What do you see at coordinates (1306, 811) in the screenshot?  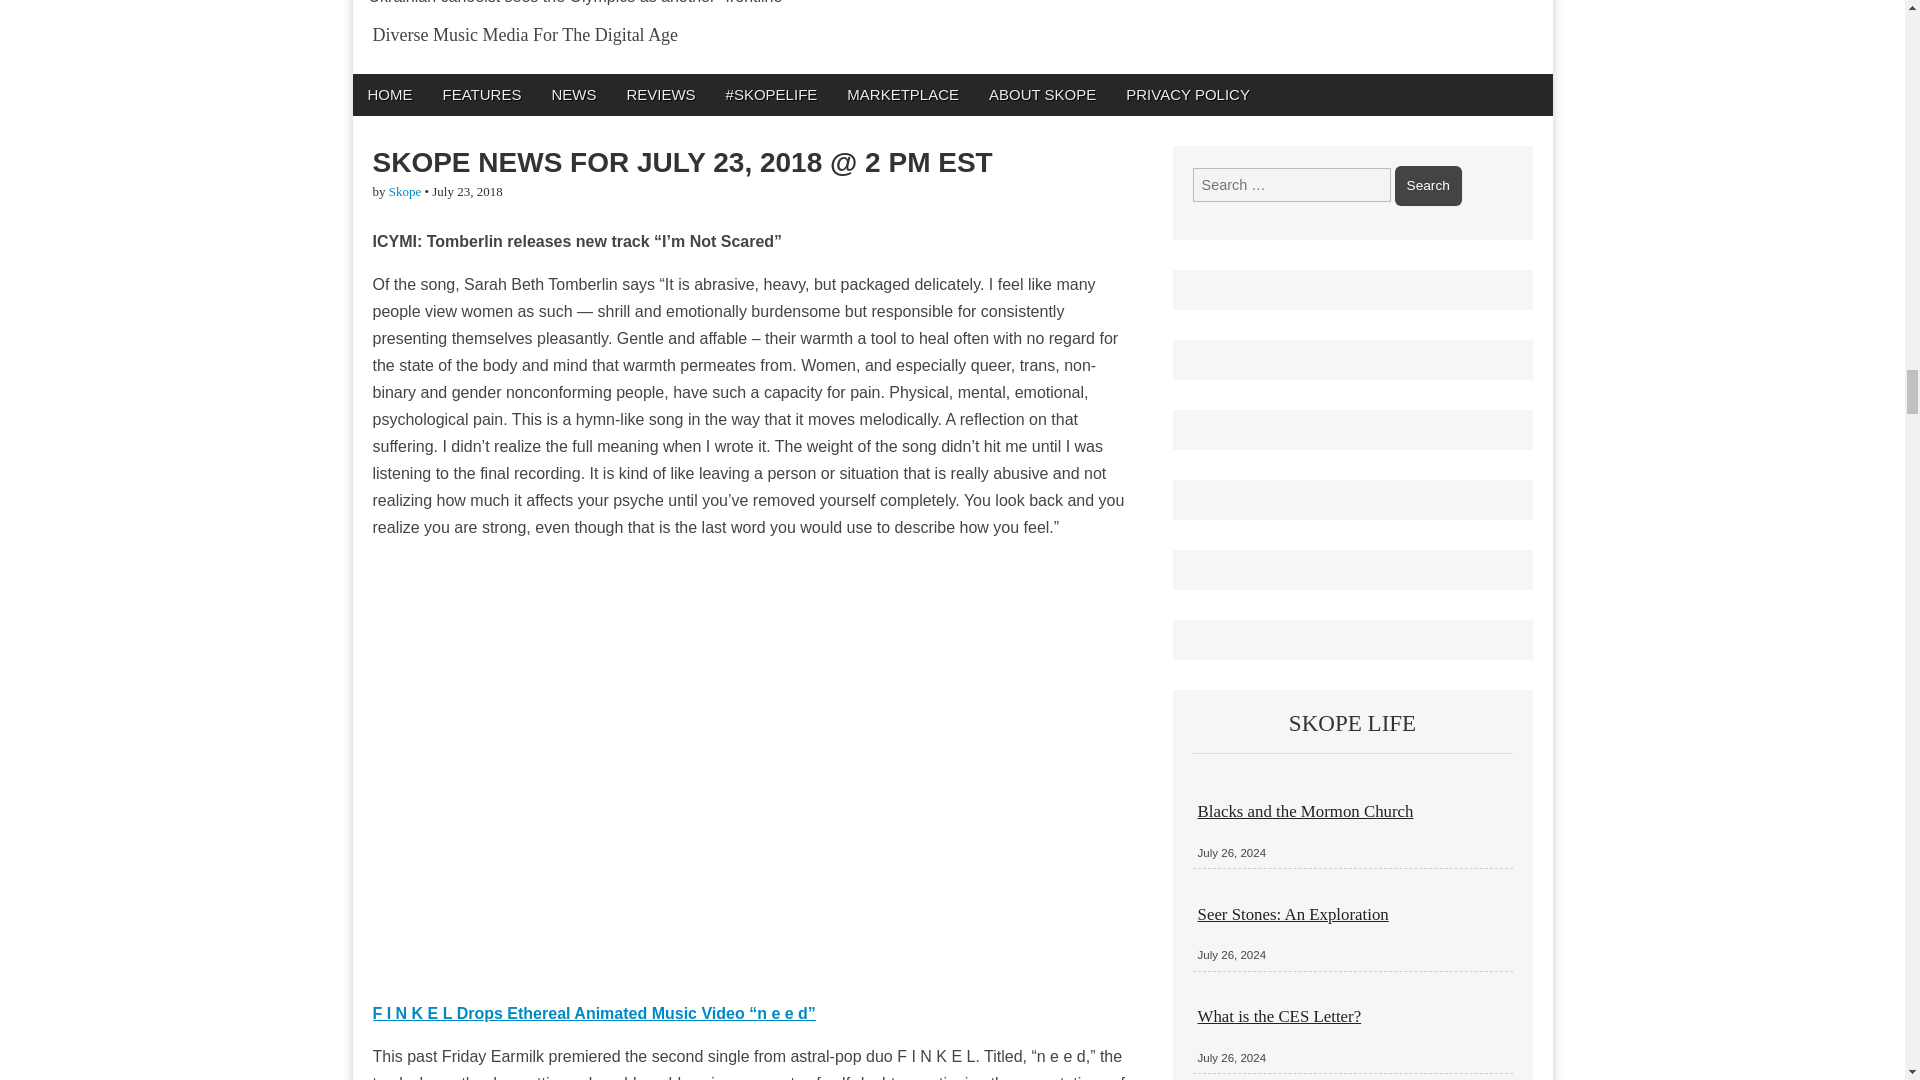 I see `Blacks and the Mormon Church` at bounding box center [1306, 811].